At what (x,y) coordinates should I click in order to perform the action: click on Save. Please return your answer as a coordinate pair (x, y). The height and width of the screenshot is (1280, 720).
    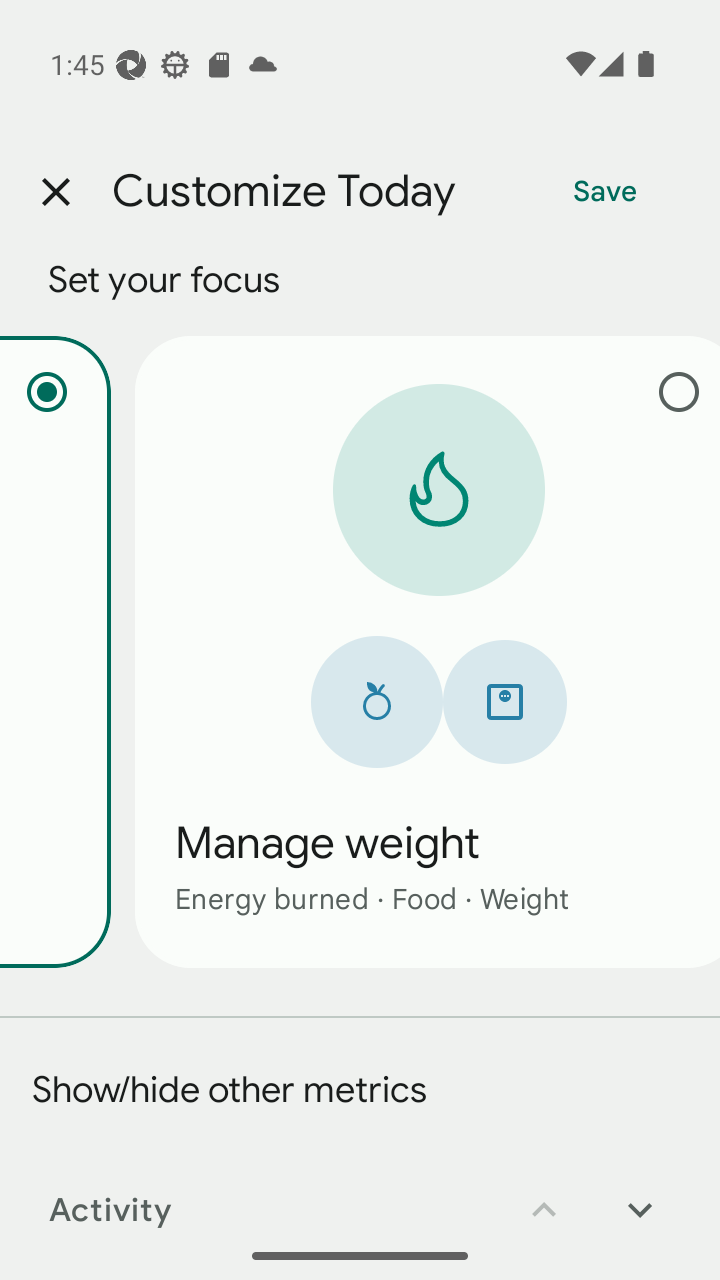
    Looking at the image, I should click on (605, 192).